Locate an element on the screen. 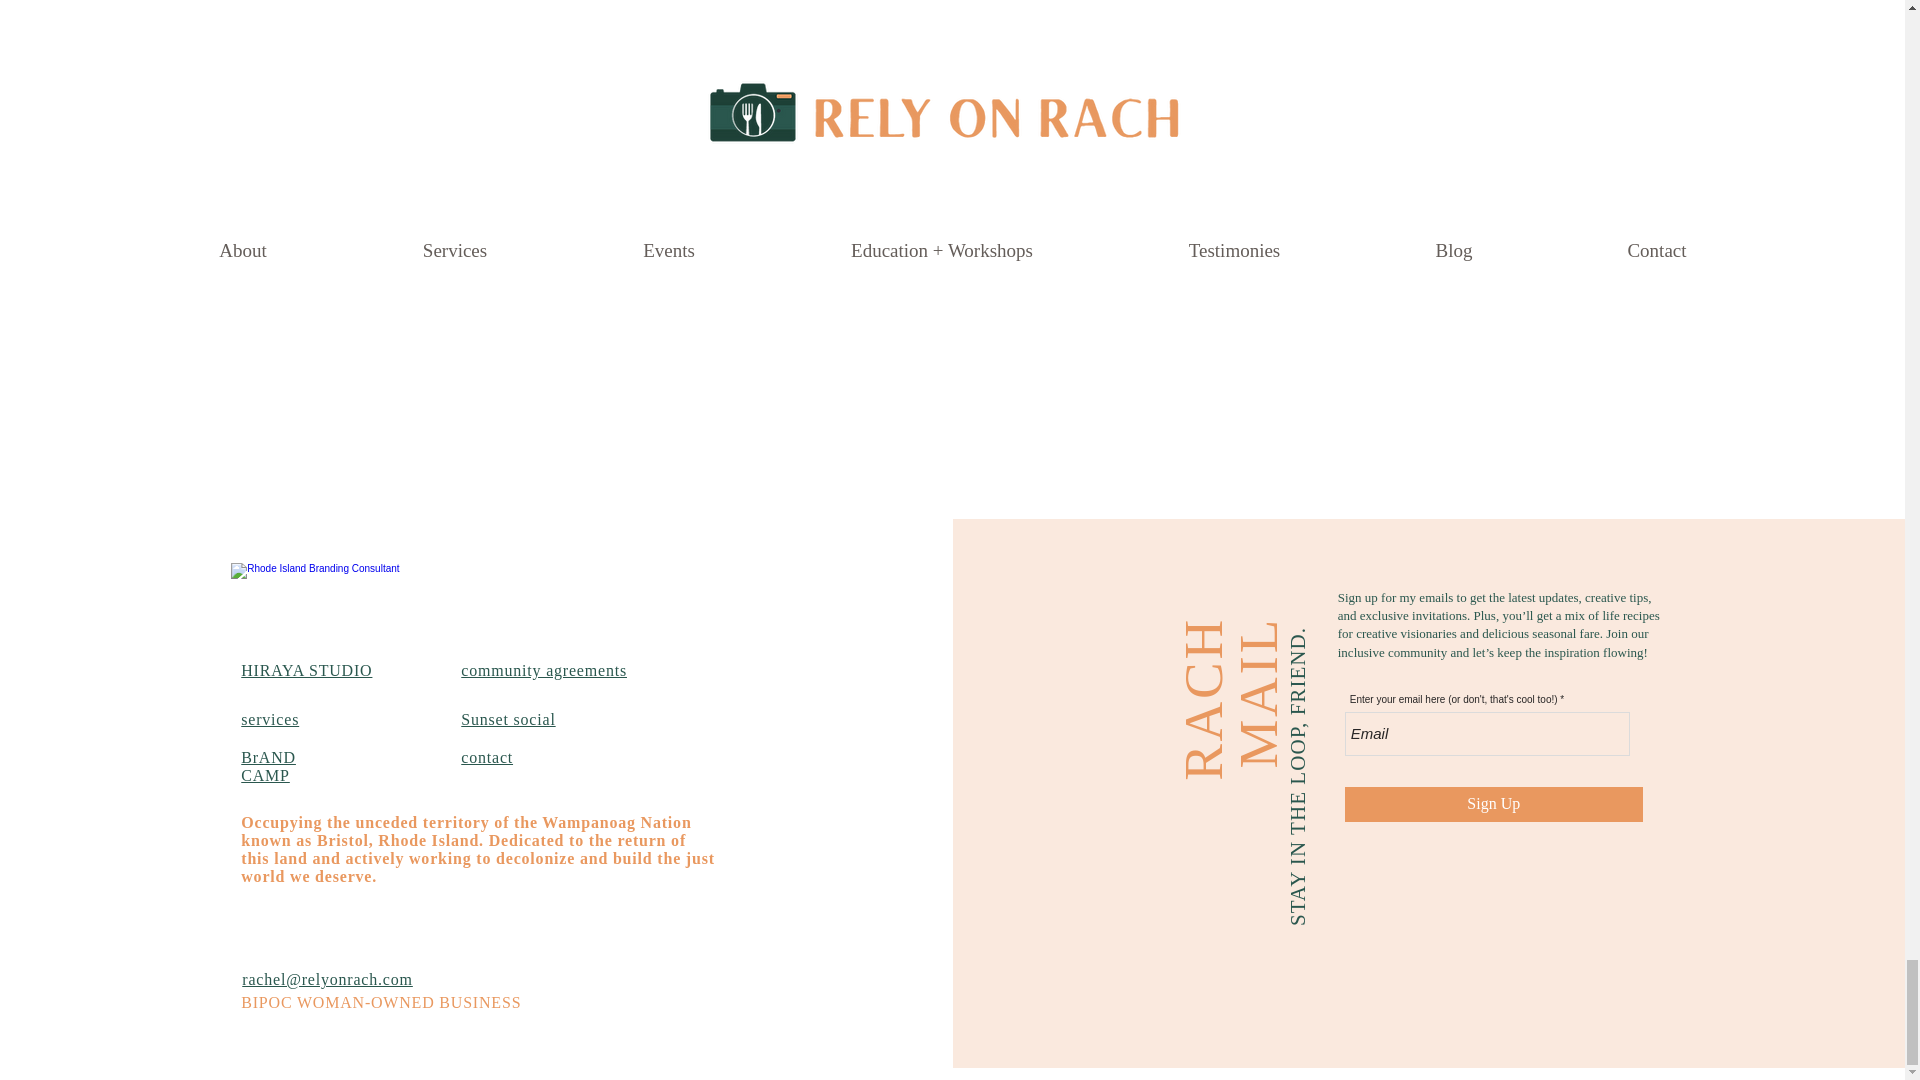 This screenshot has width=1920, height=1080. services is located at coordinates (270, 718).